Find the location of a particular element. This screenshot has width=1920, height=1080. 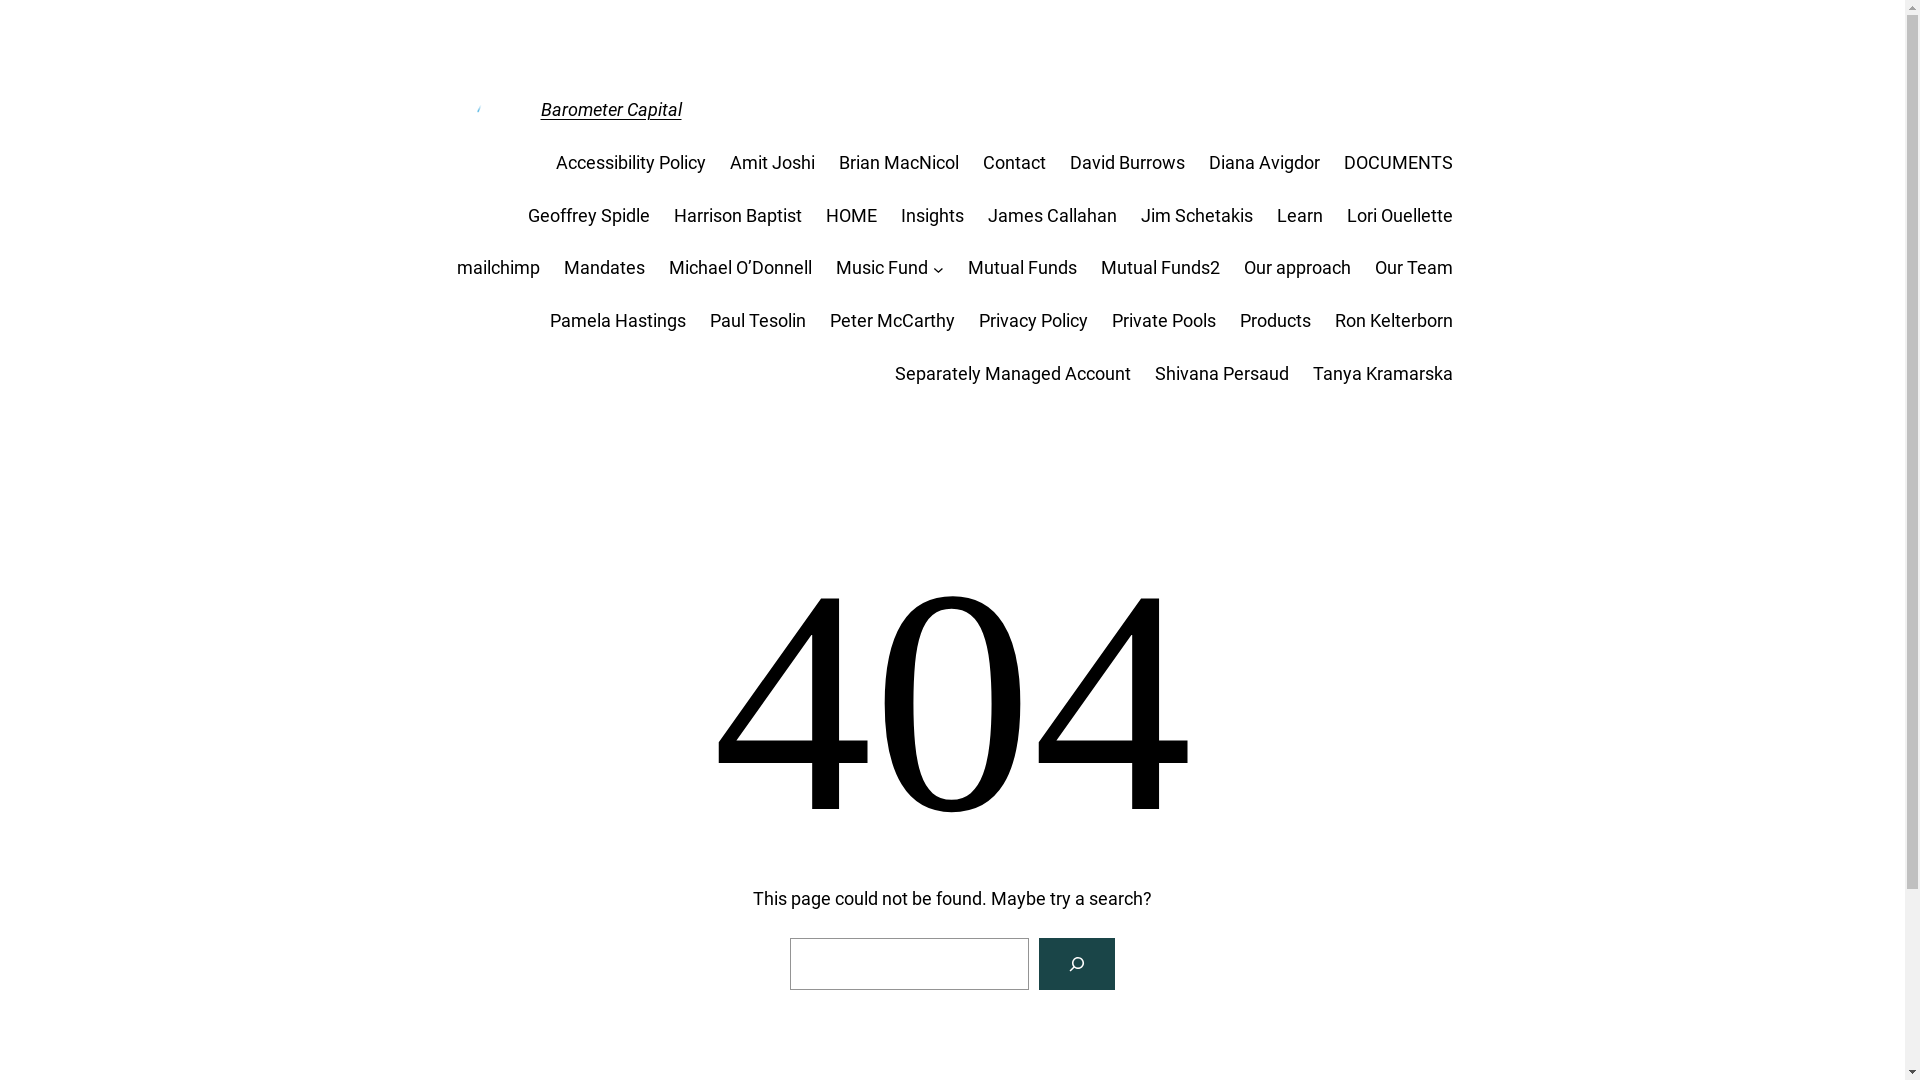

James Callahan is located at coordinates (1052, 216).